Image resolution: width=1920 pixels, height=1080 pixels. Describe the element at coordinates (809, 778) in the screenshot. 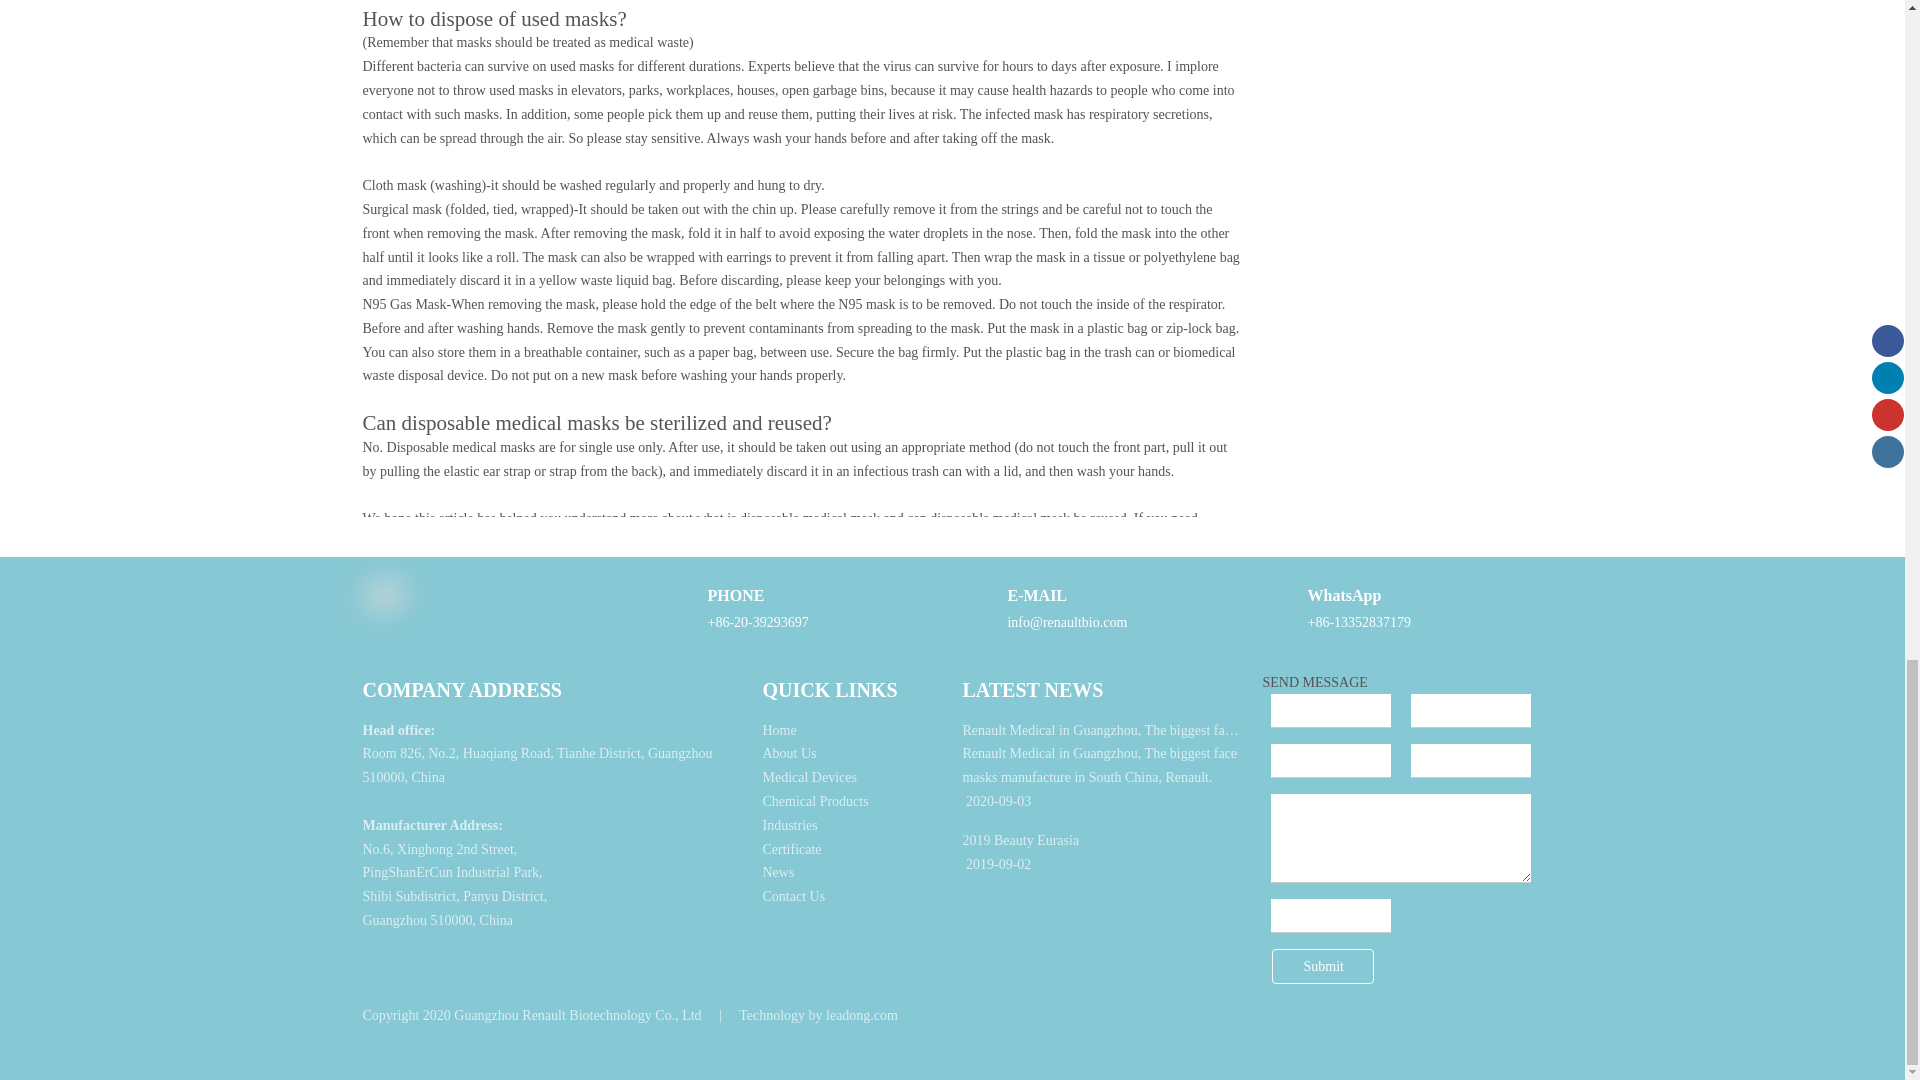

I see `Medical Devices` at that location.